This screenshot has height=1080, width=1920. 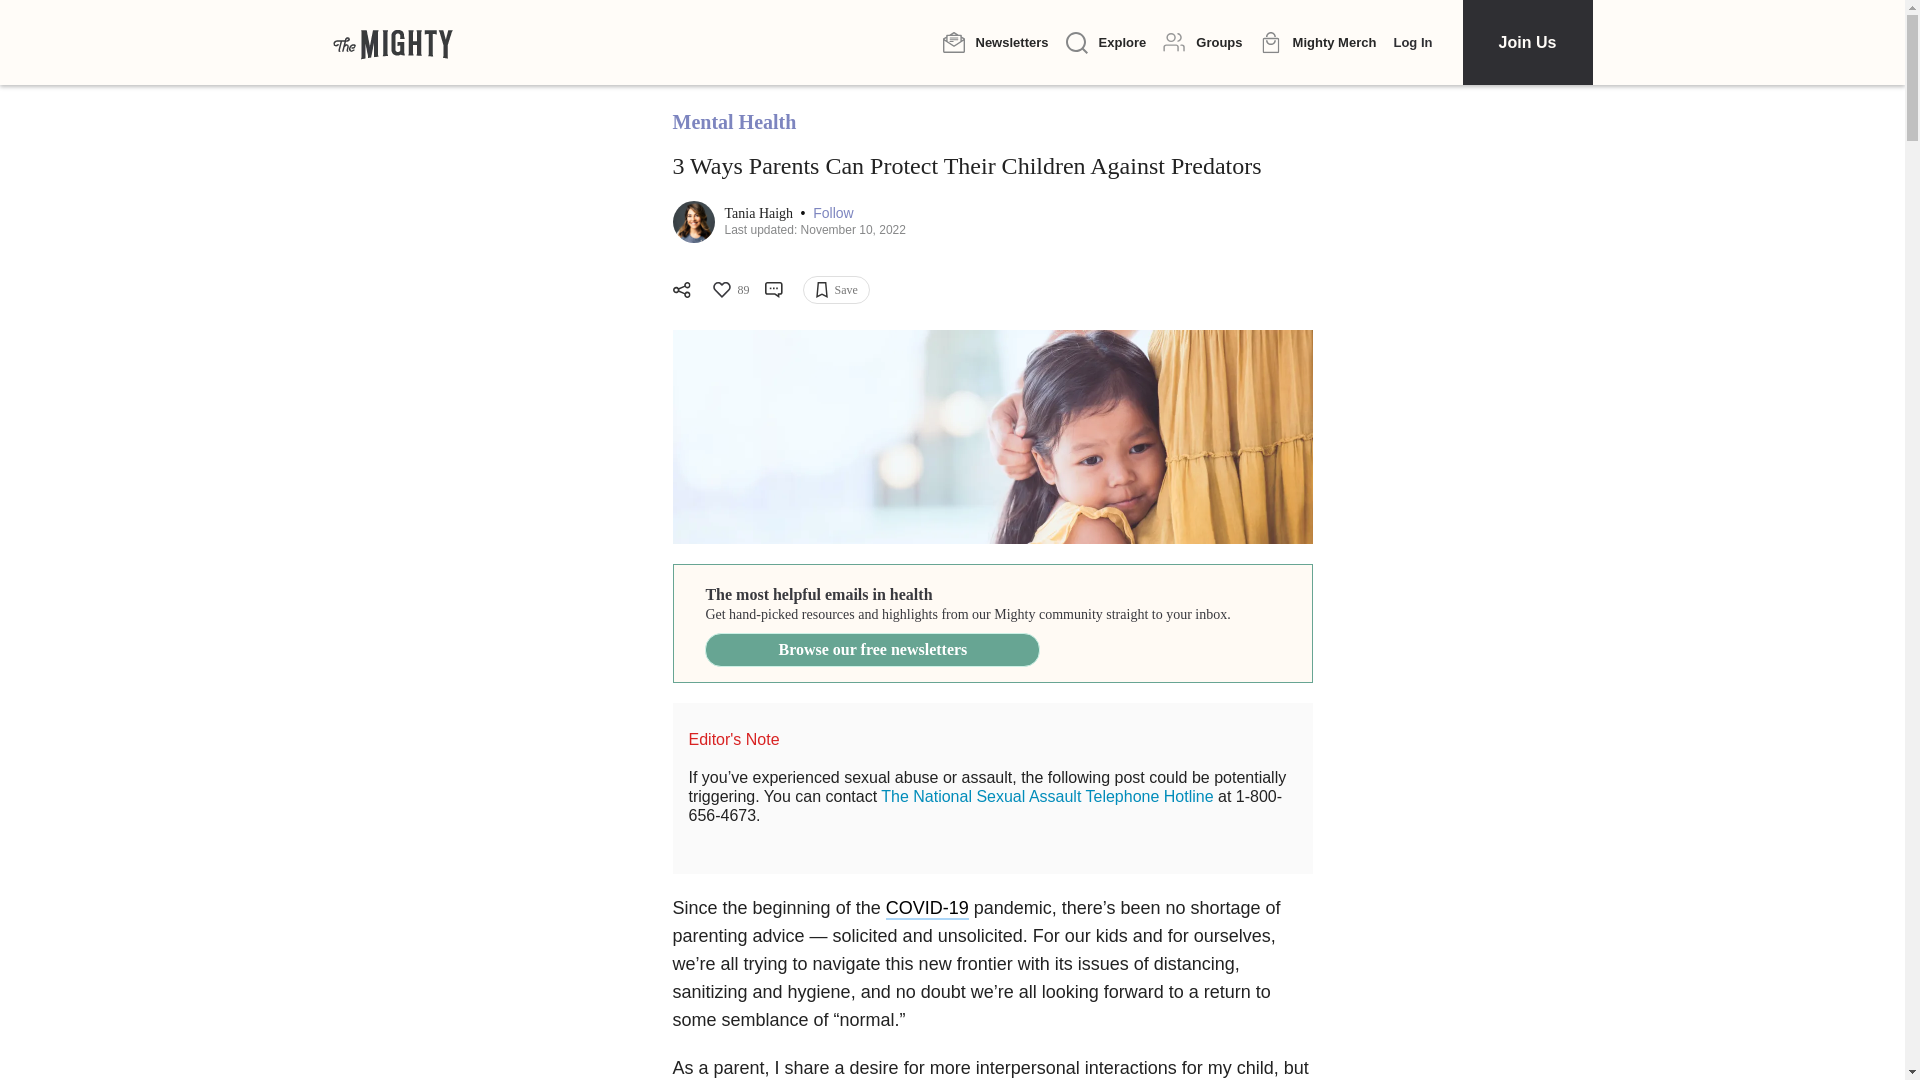 I want to click on The National Sexual Assault Telephone Hotline, so click(x=1047, y=796).